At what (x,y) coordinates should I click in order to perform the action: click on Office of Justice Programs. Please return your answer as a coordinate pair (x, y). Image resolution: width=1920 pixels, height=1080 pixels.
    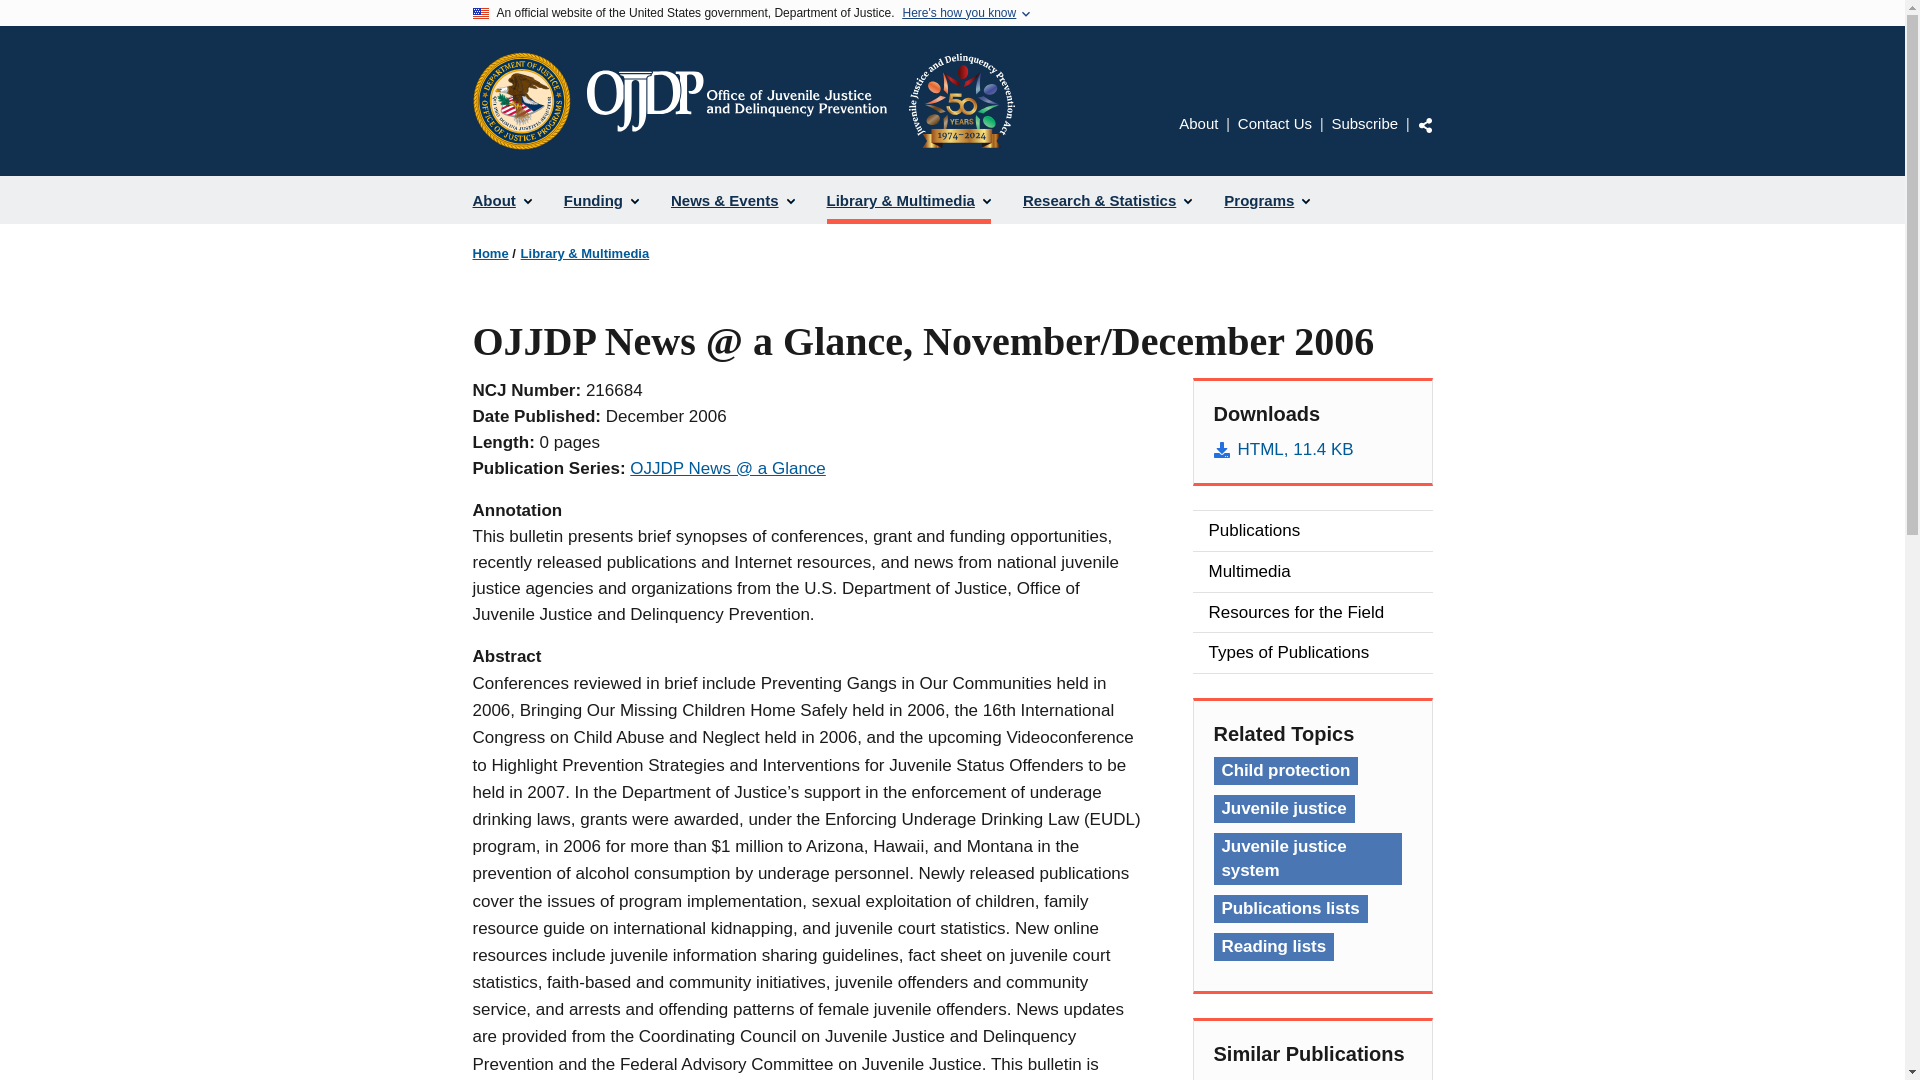
    Looking at the image, I should click on (521, 100).